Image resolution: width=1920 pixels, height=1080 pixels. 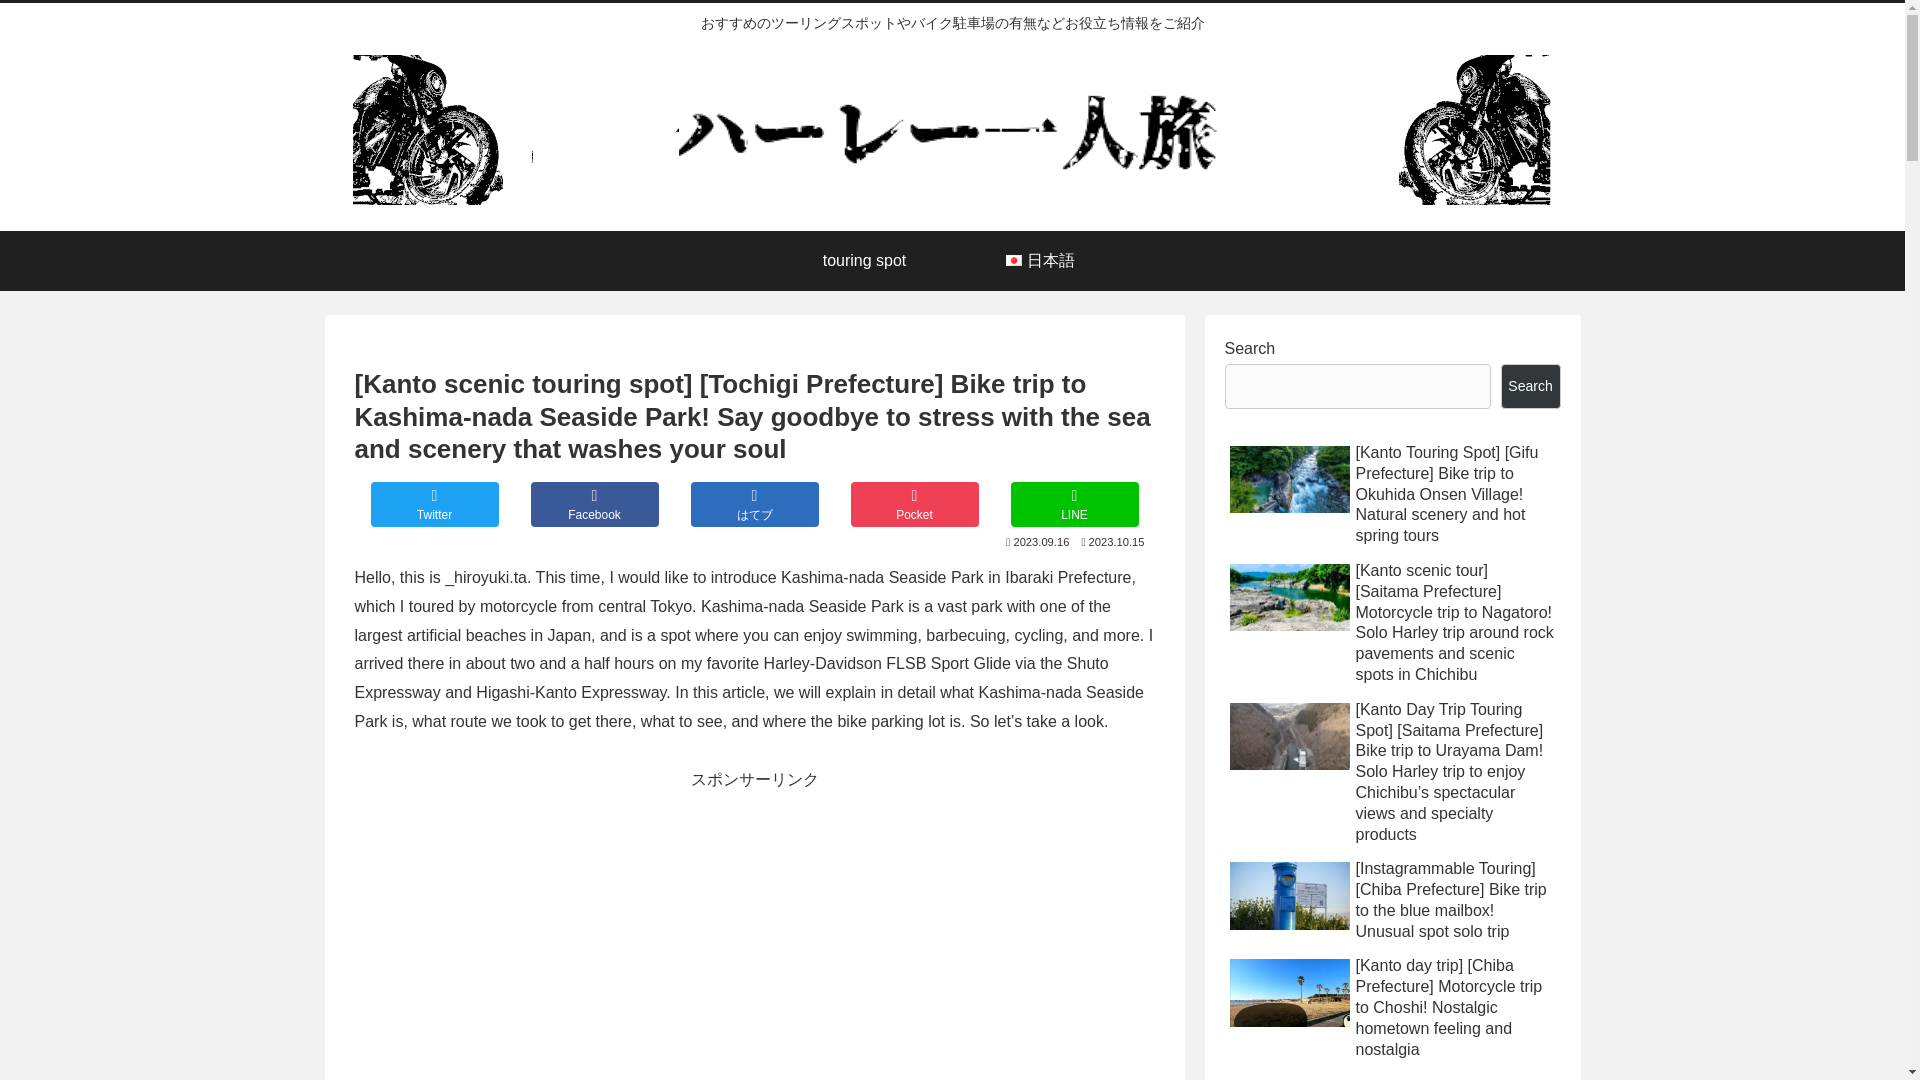 What do you see at coordinates (753, 933) in the screenshot?
I see `Advertisement` at bounding box center [753, 933].